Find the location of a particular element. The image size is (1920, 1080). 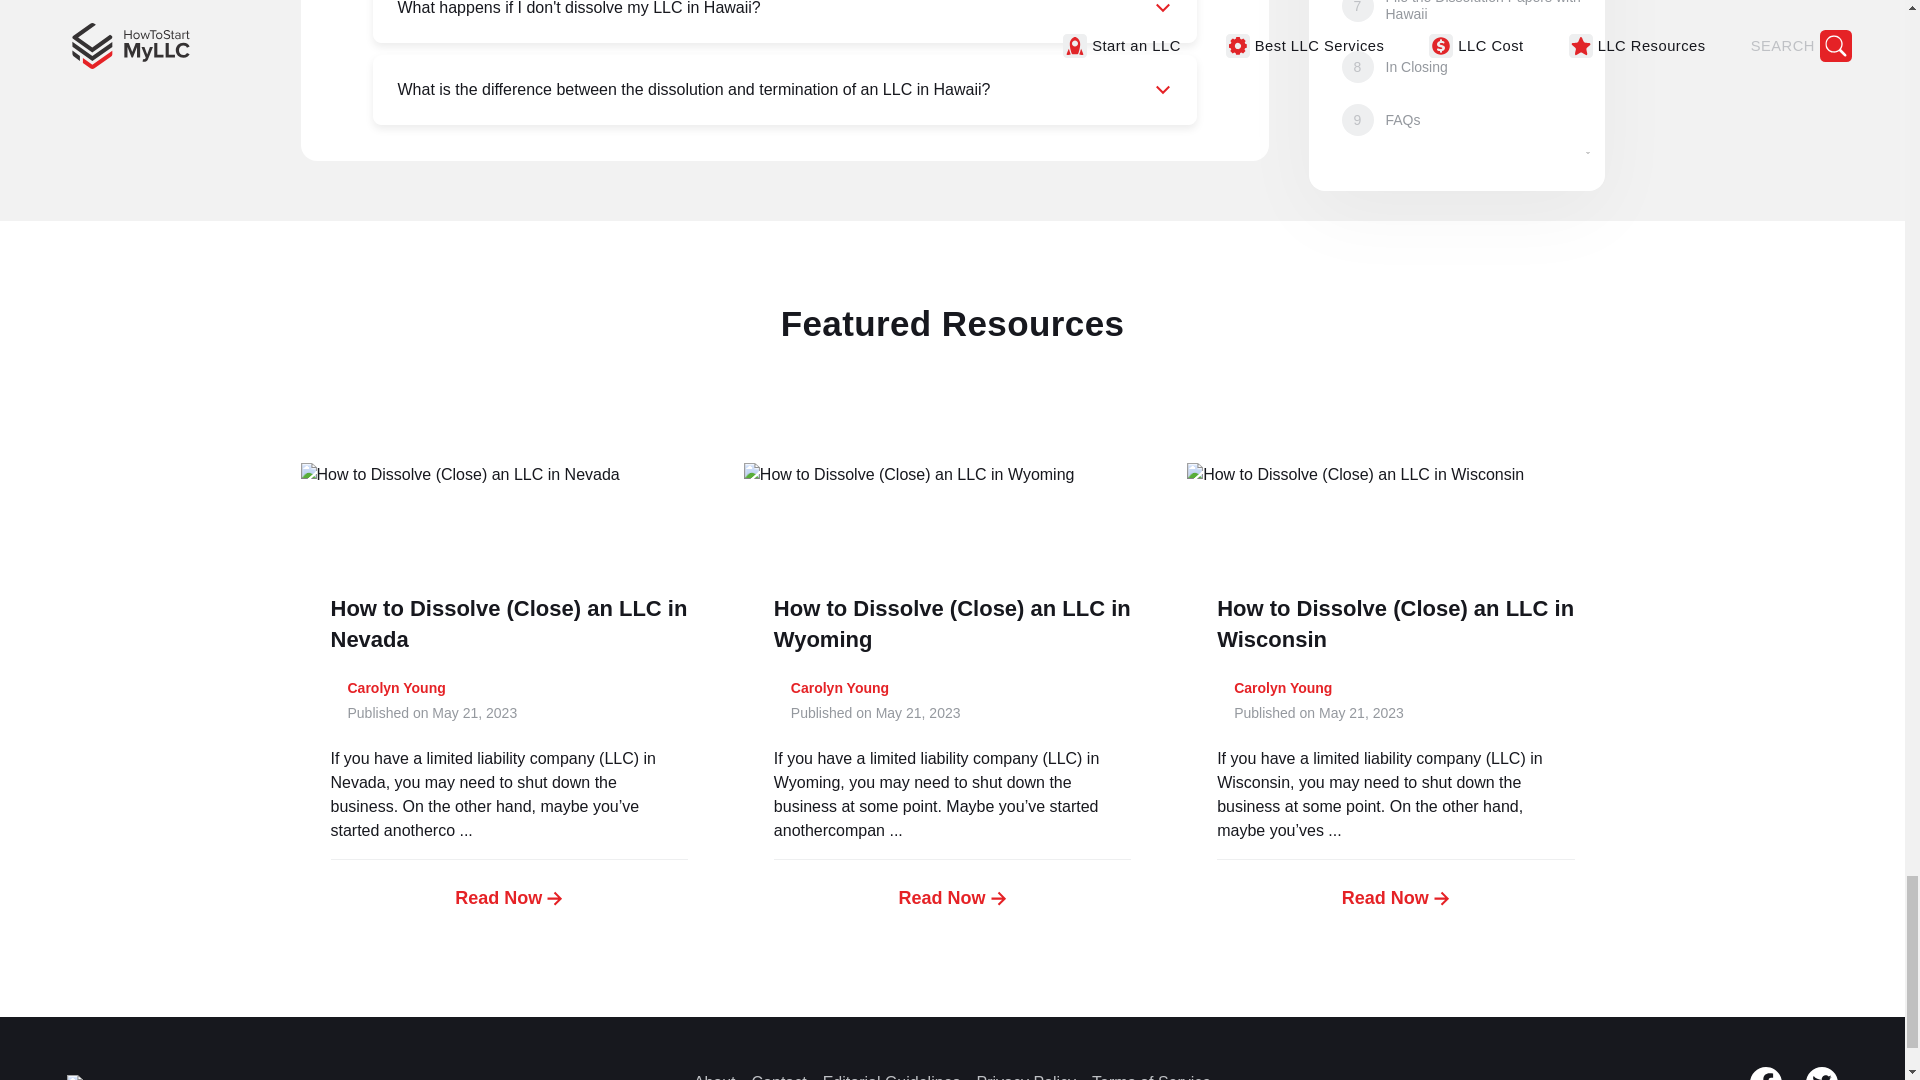

Terms of Service is located at coordinates (1152, 1076).